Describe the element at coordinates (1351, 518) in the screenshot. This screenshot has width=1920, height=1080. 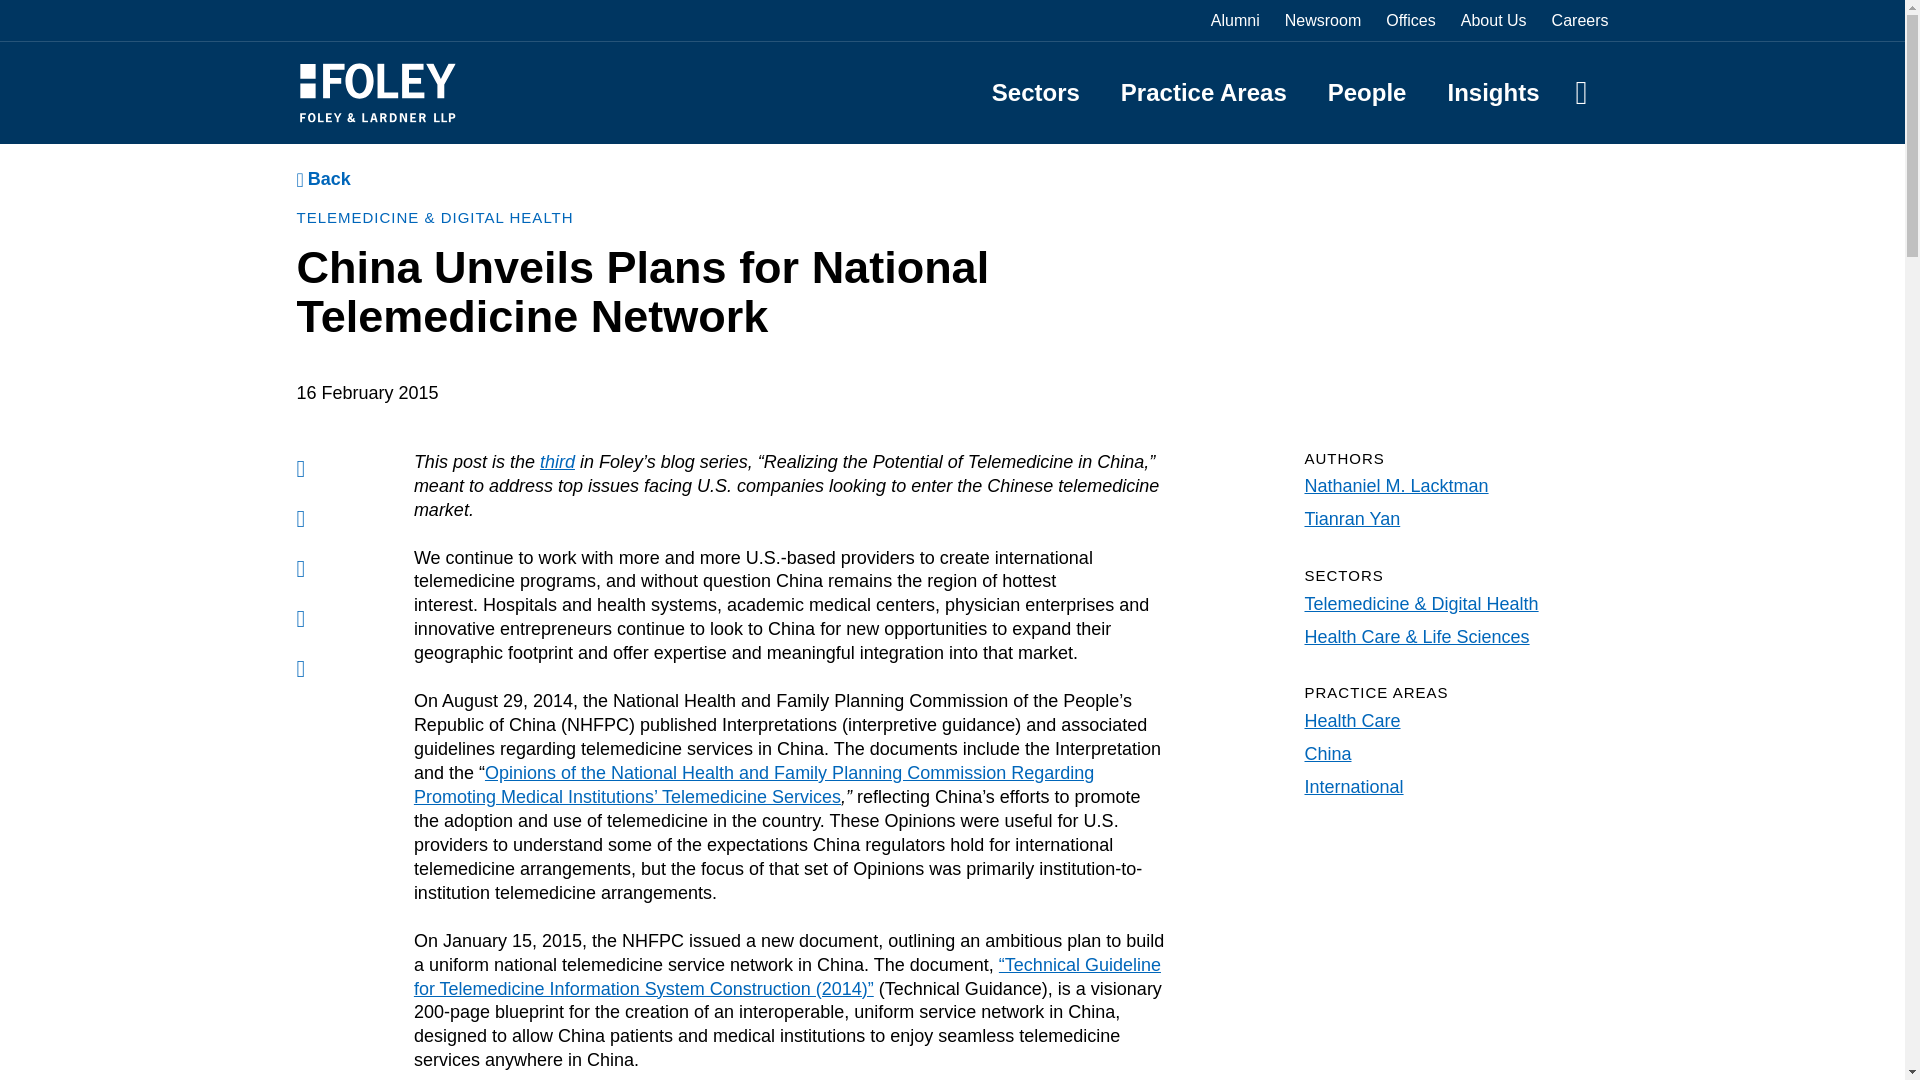
I see `Tianran Yan` at that location.